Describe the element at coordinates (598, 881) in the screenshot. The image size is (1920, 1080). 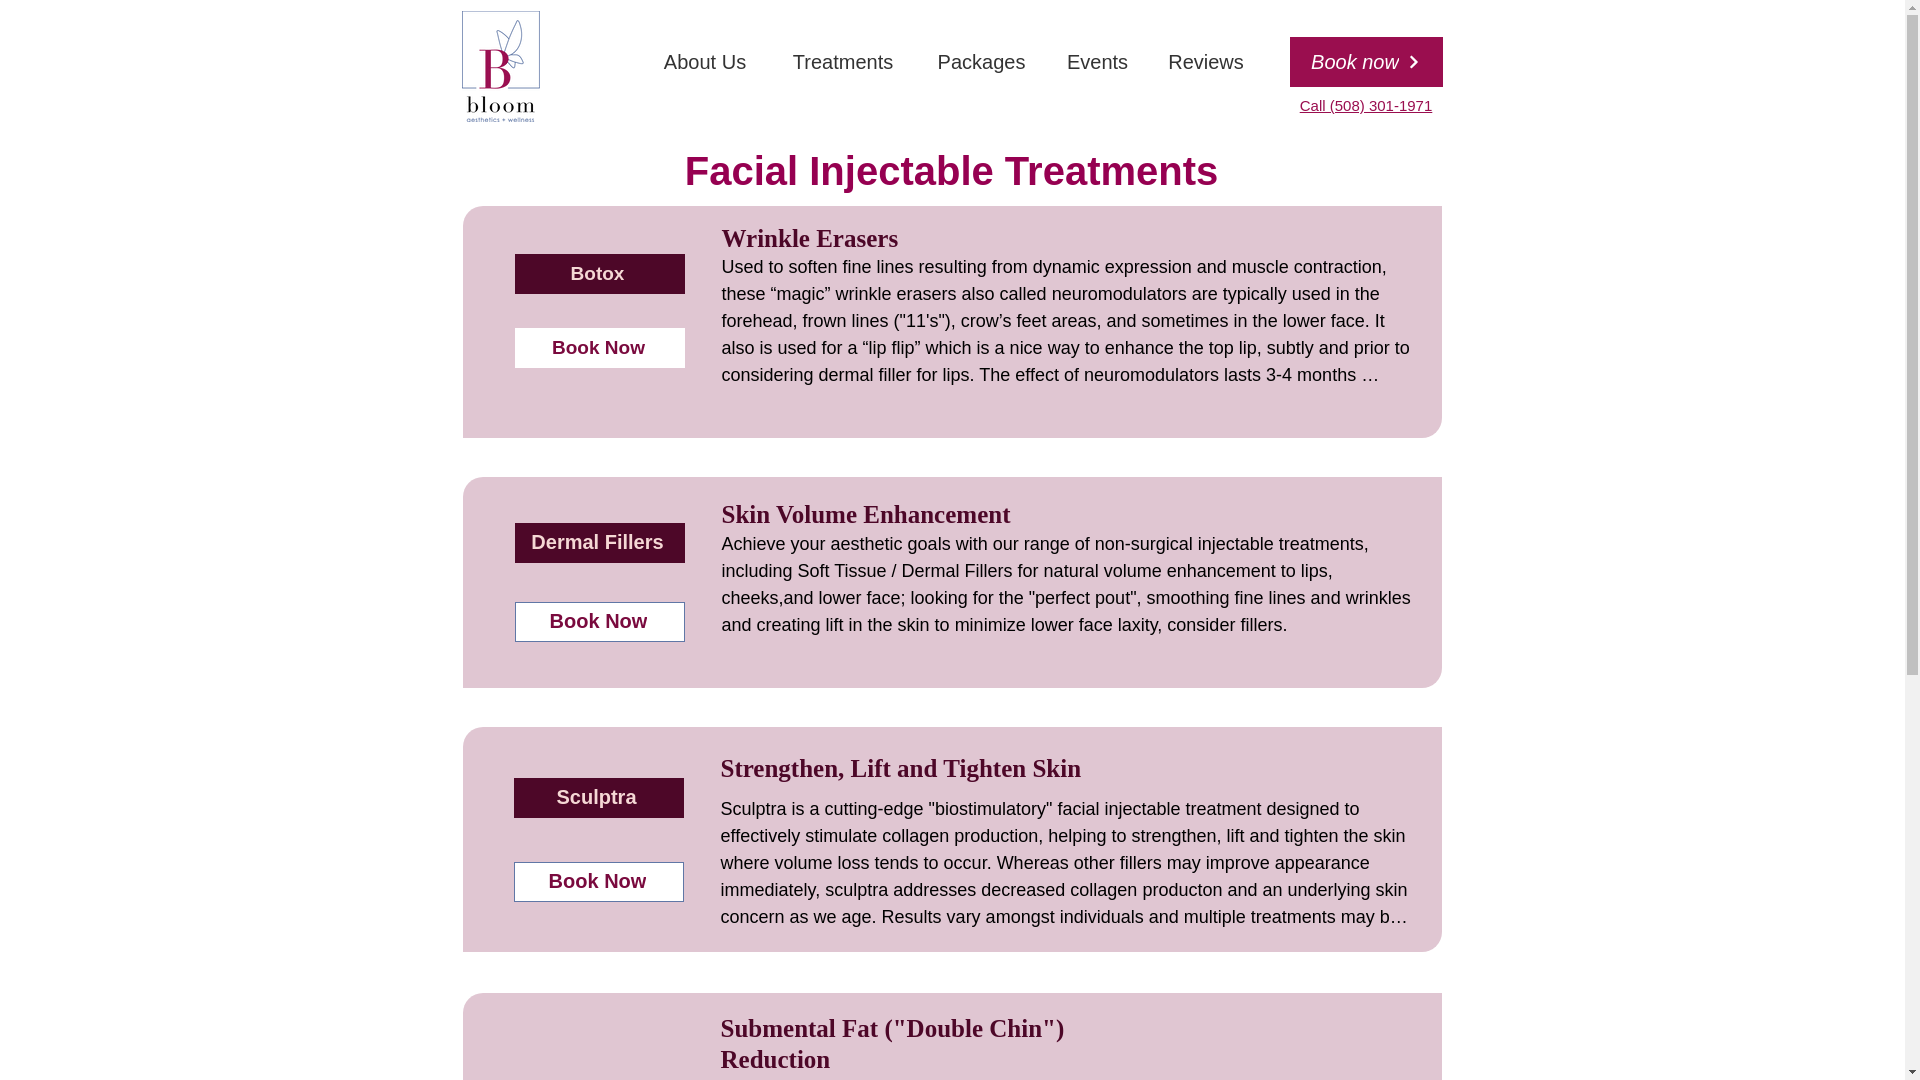
I see `Book Now` at that location.